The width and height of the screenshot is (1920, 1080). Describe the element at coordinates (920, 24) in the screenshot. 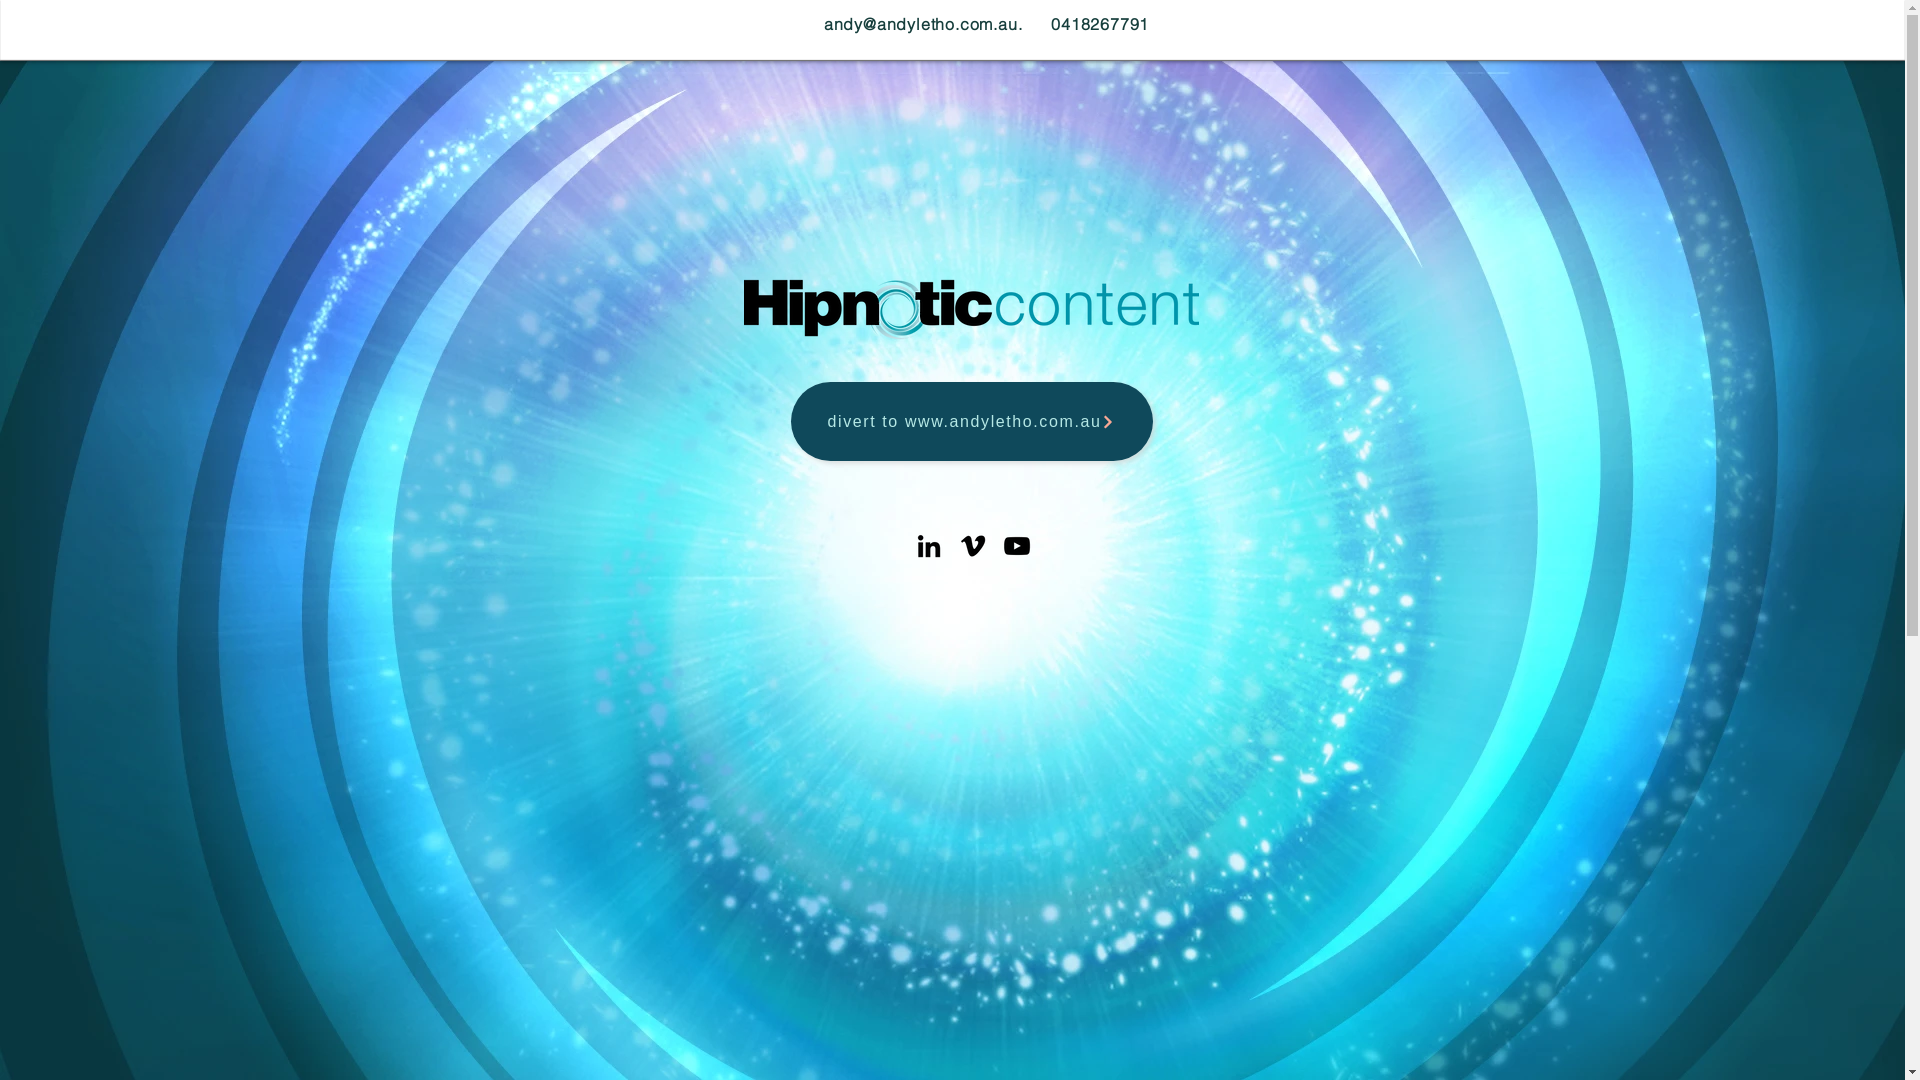

I see `andy@andyletho.com.au` at that location.